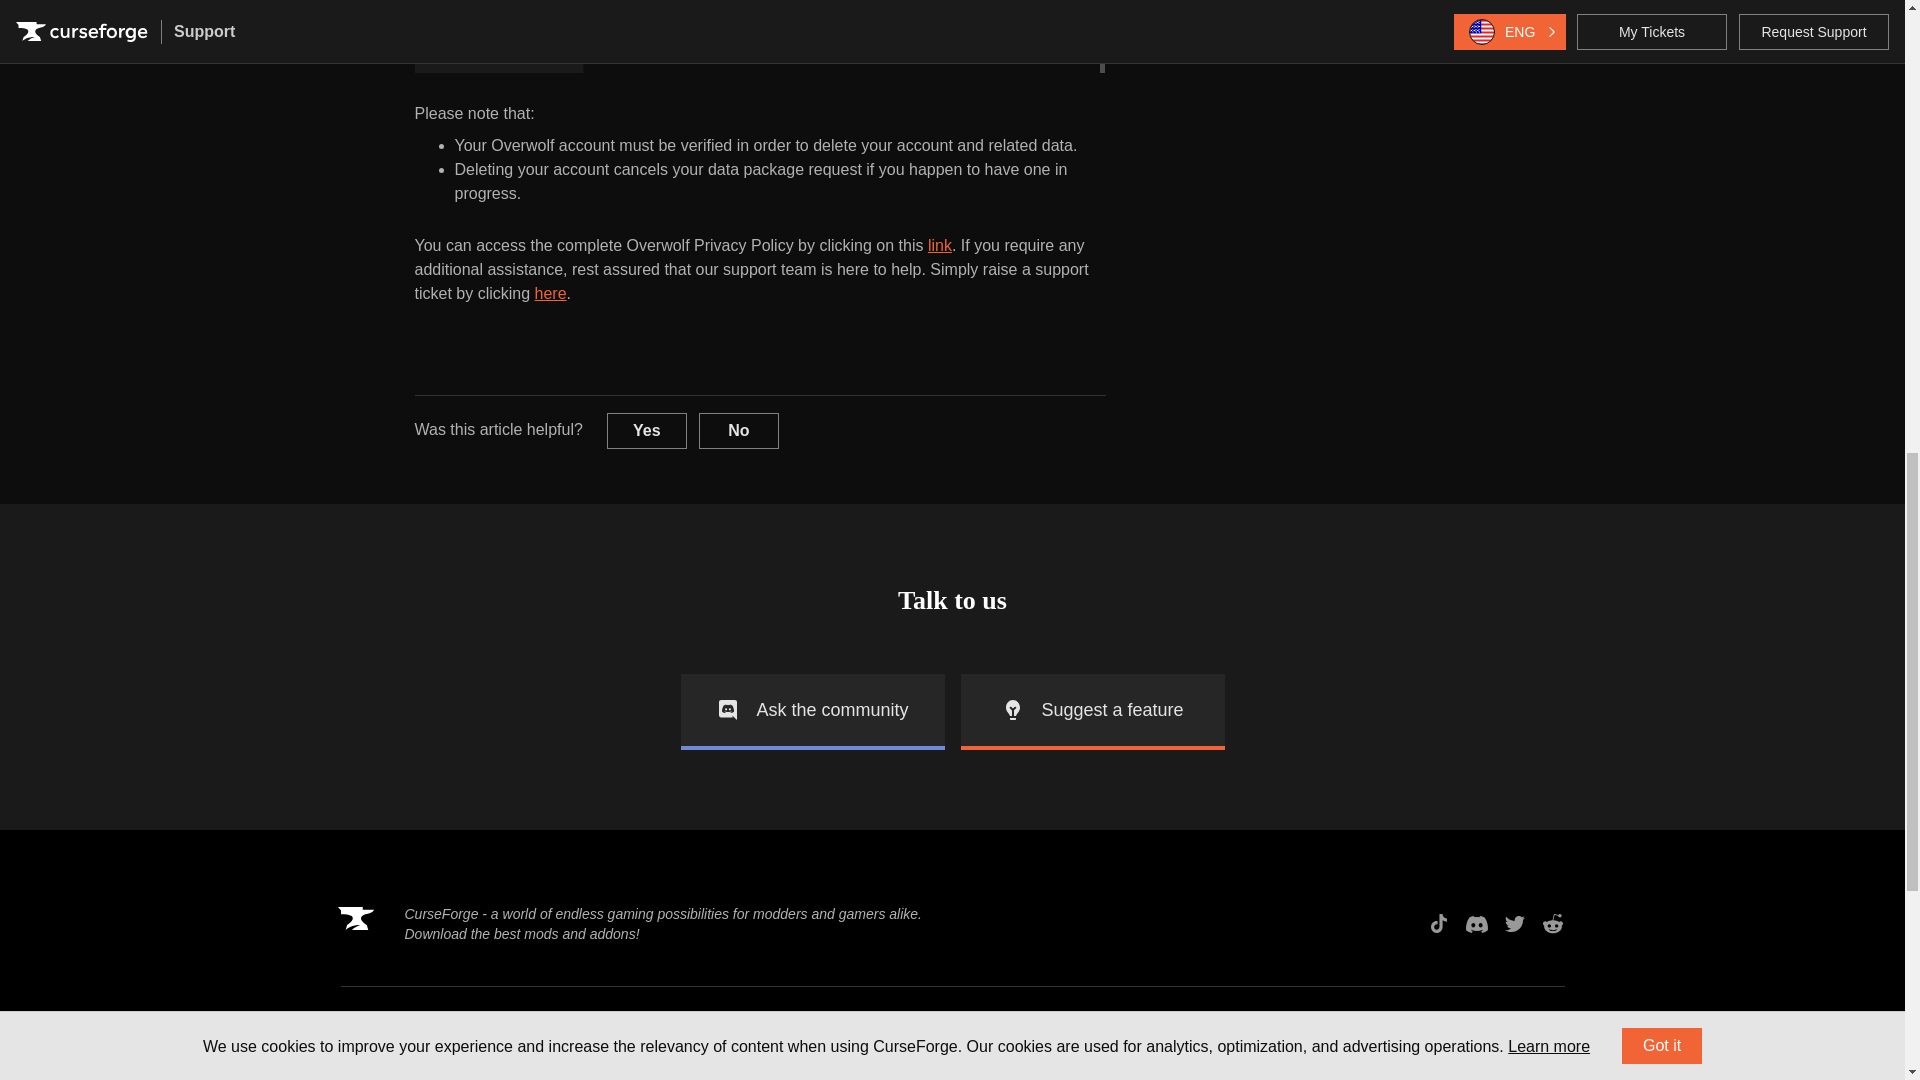 This screenshot has width=1920, height=1080. Describe the element at coordinates (1438, 924) in the screenshot. I see `TikTok` at that location.